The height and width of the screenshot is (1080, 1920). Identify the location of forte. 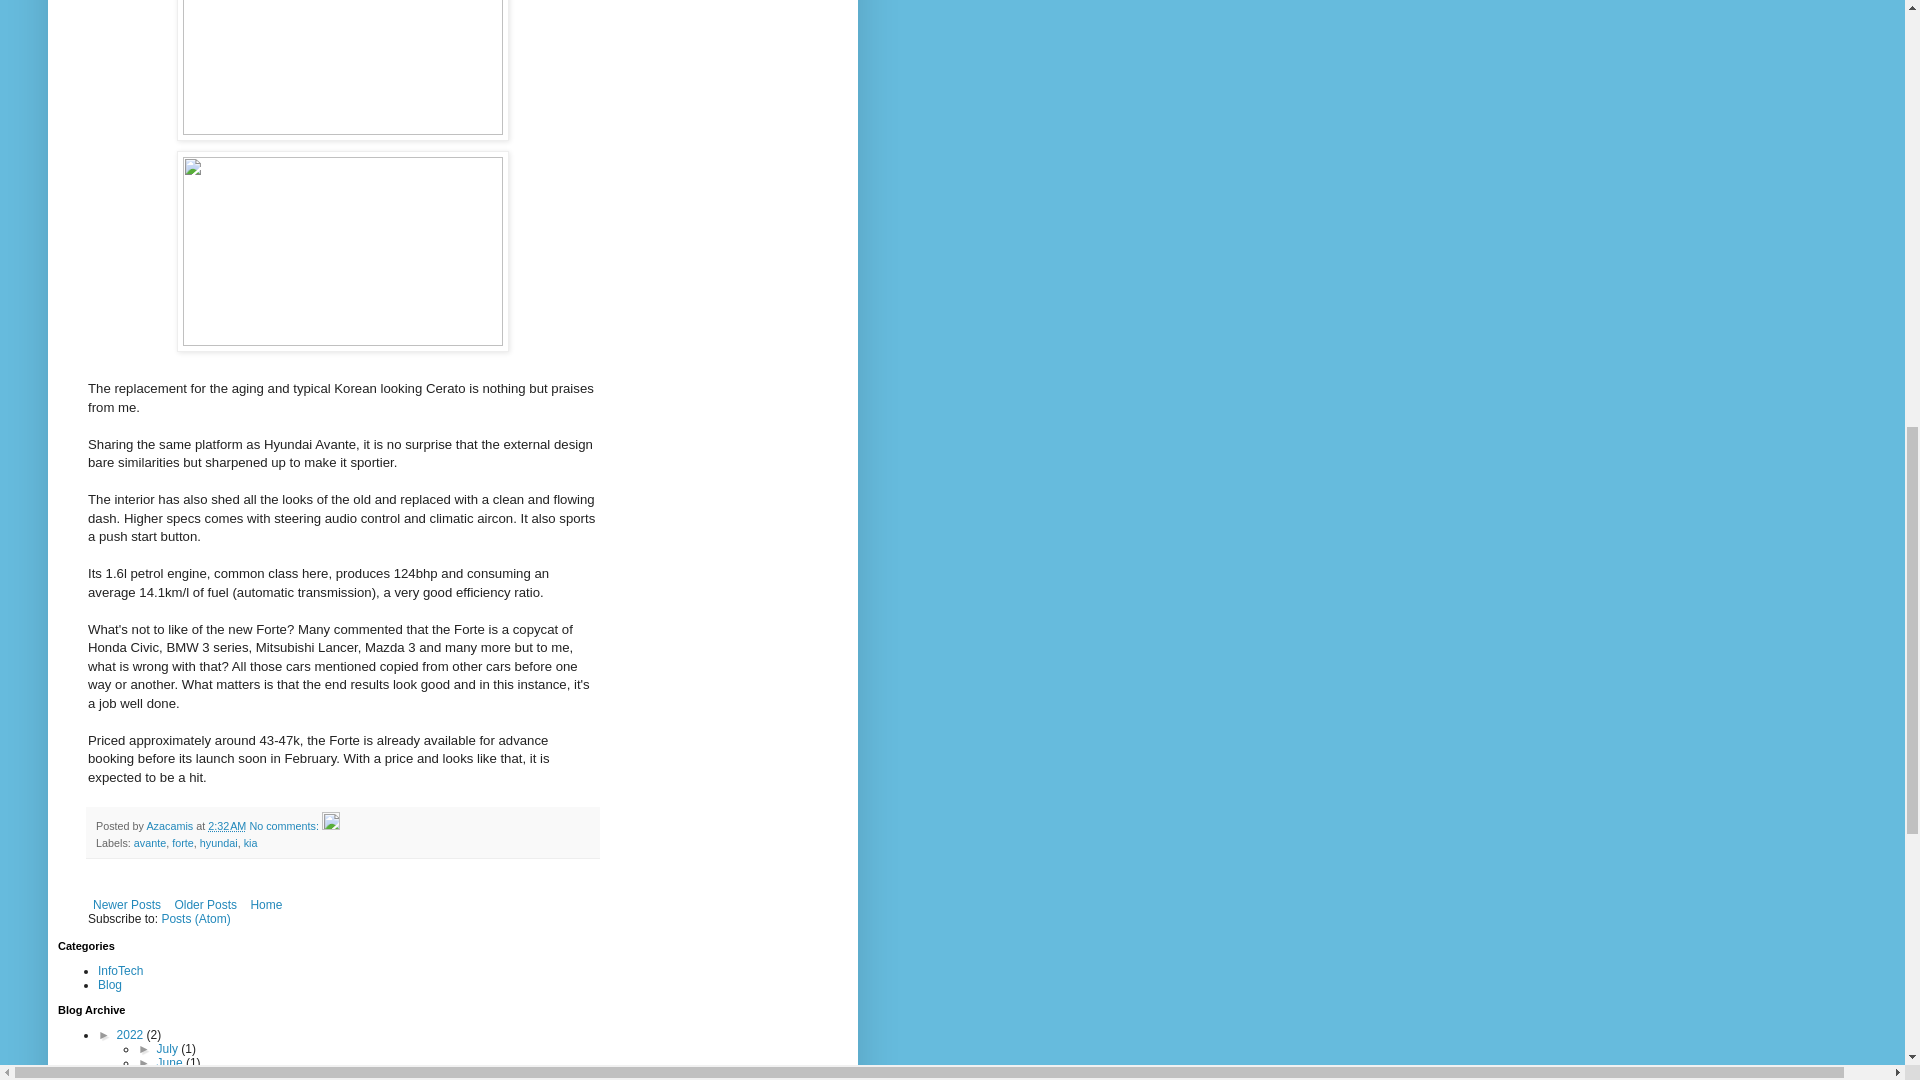
(182, 842).